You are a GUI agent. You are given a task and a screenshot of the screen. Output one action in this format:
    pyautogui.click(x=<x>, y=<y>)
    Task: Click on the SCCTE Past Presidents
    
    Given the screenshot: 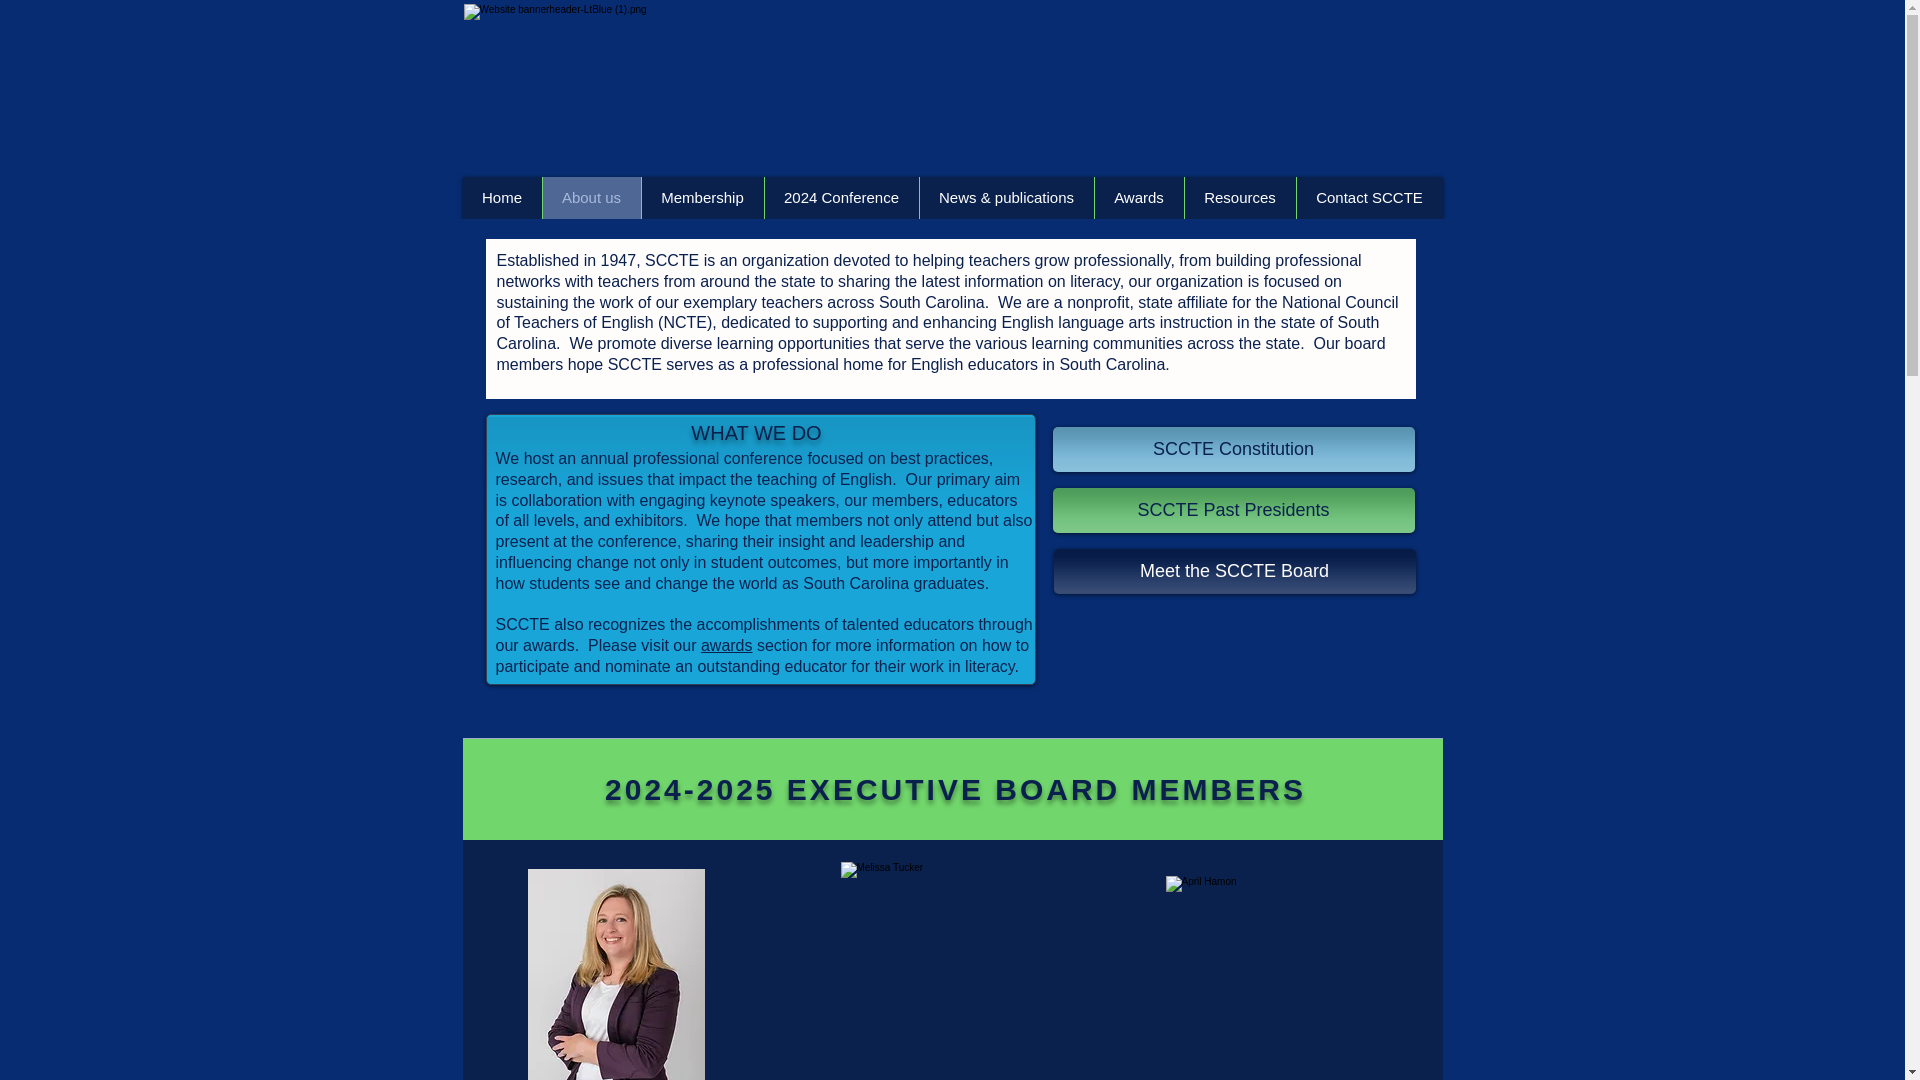 What is the action you would take?
    pyautogui.click(x=1232, y=510)
    